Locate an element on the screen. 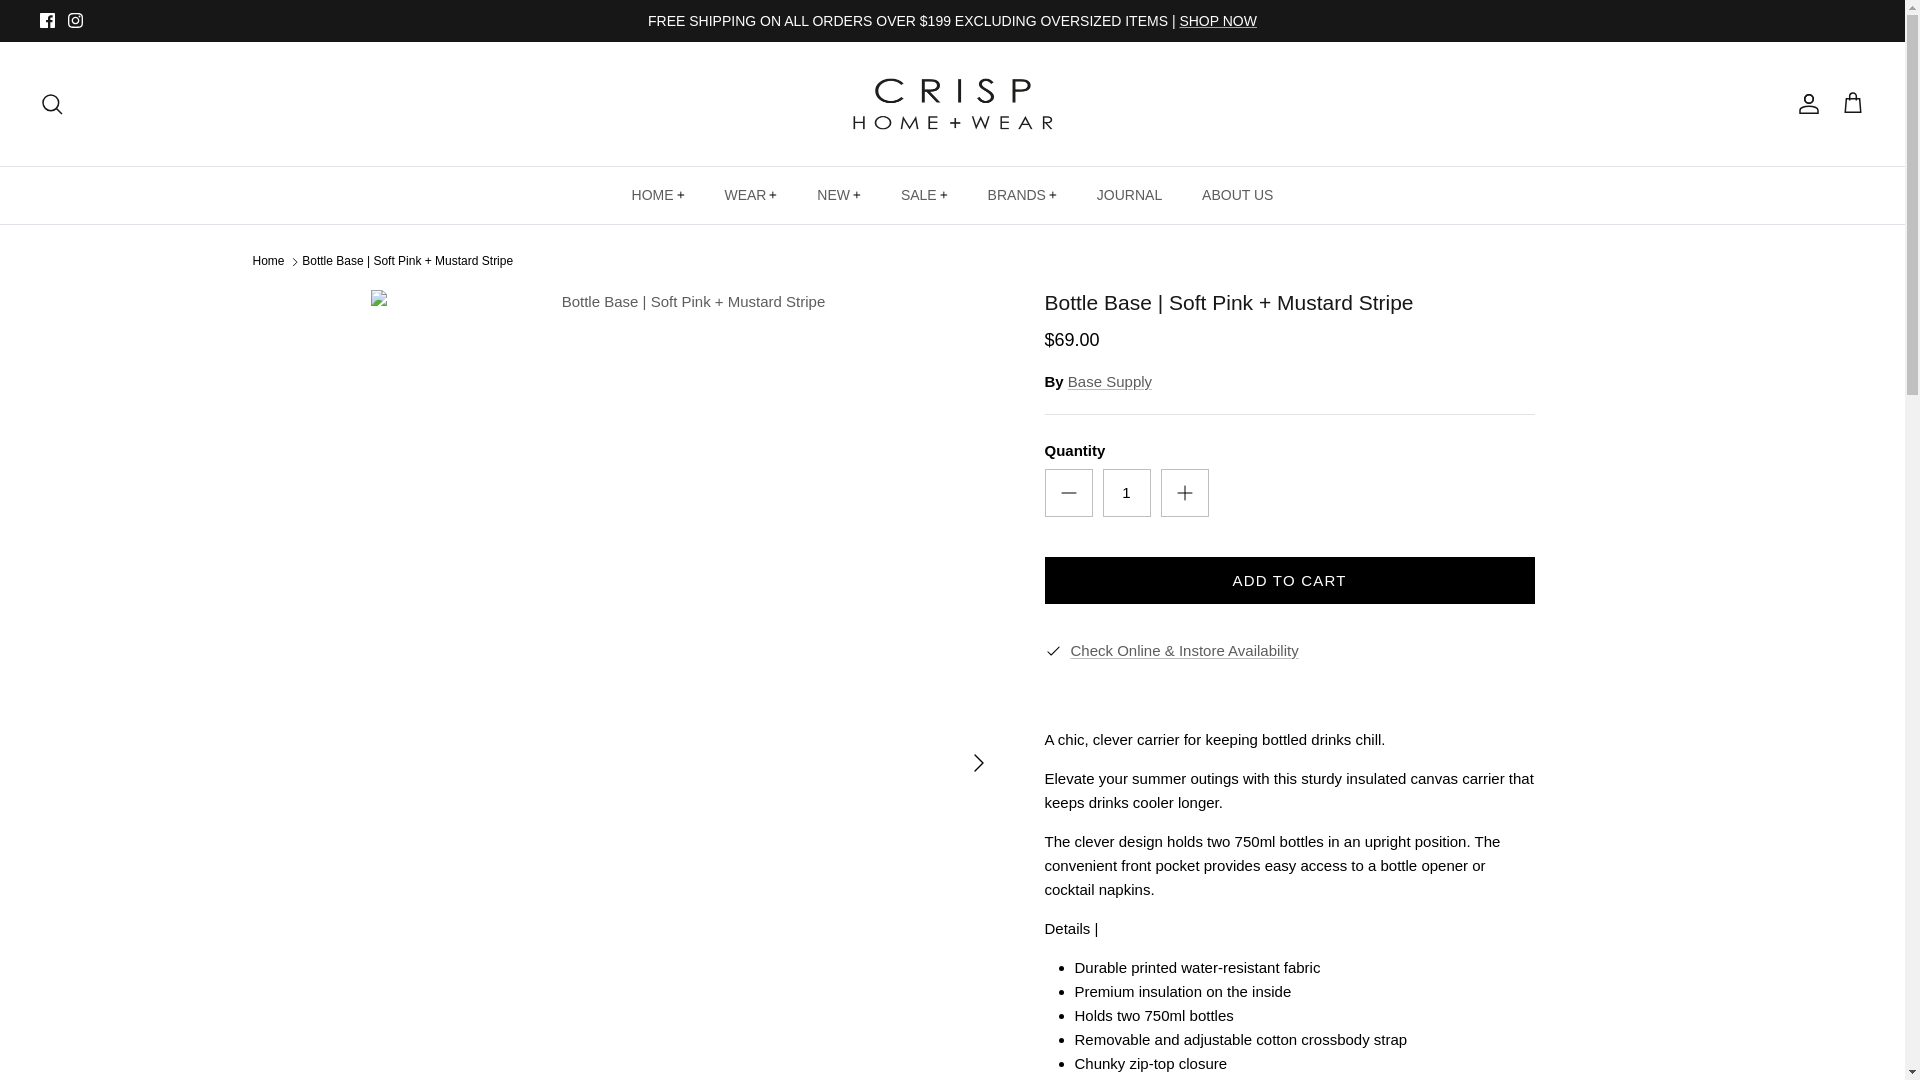 The height and width of the screenshot is (1080, 1920). Cart is located at coordinates (1852, 103).